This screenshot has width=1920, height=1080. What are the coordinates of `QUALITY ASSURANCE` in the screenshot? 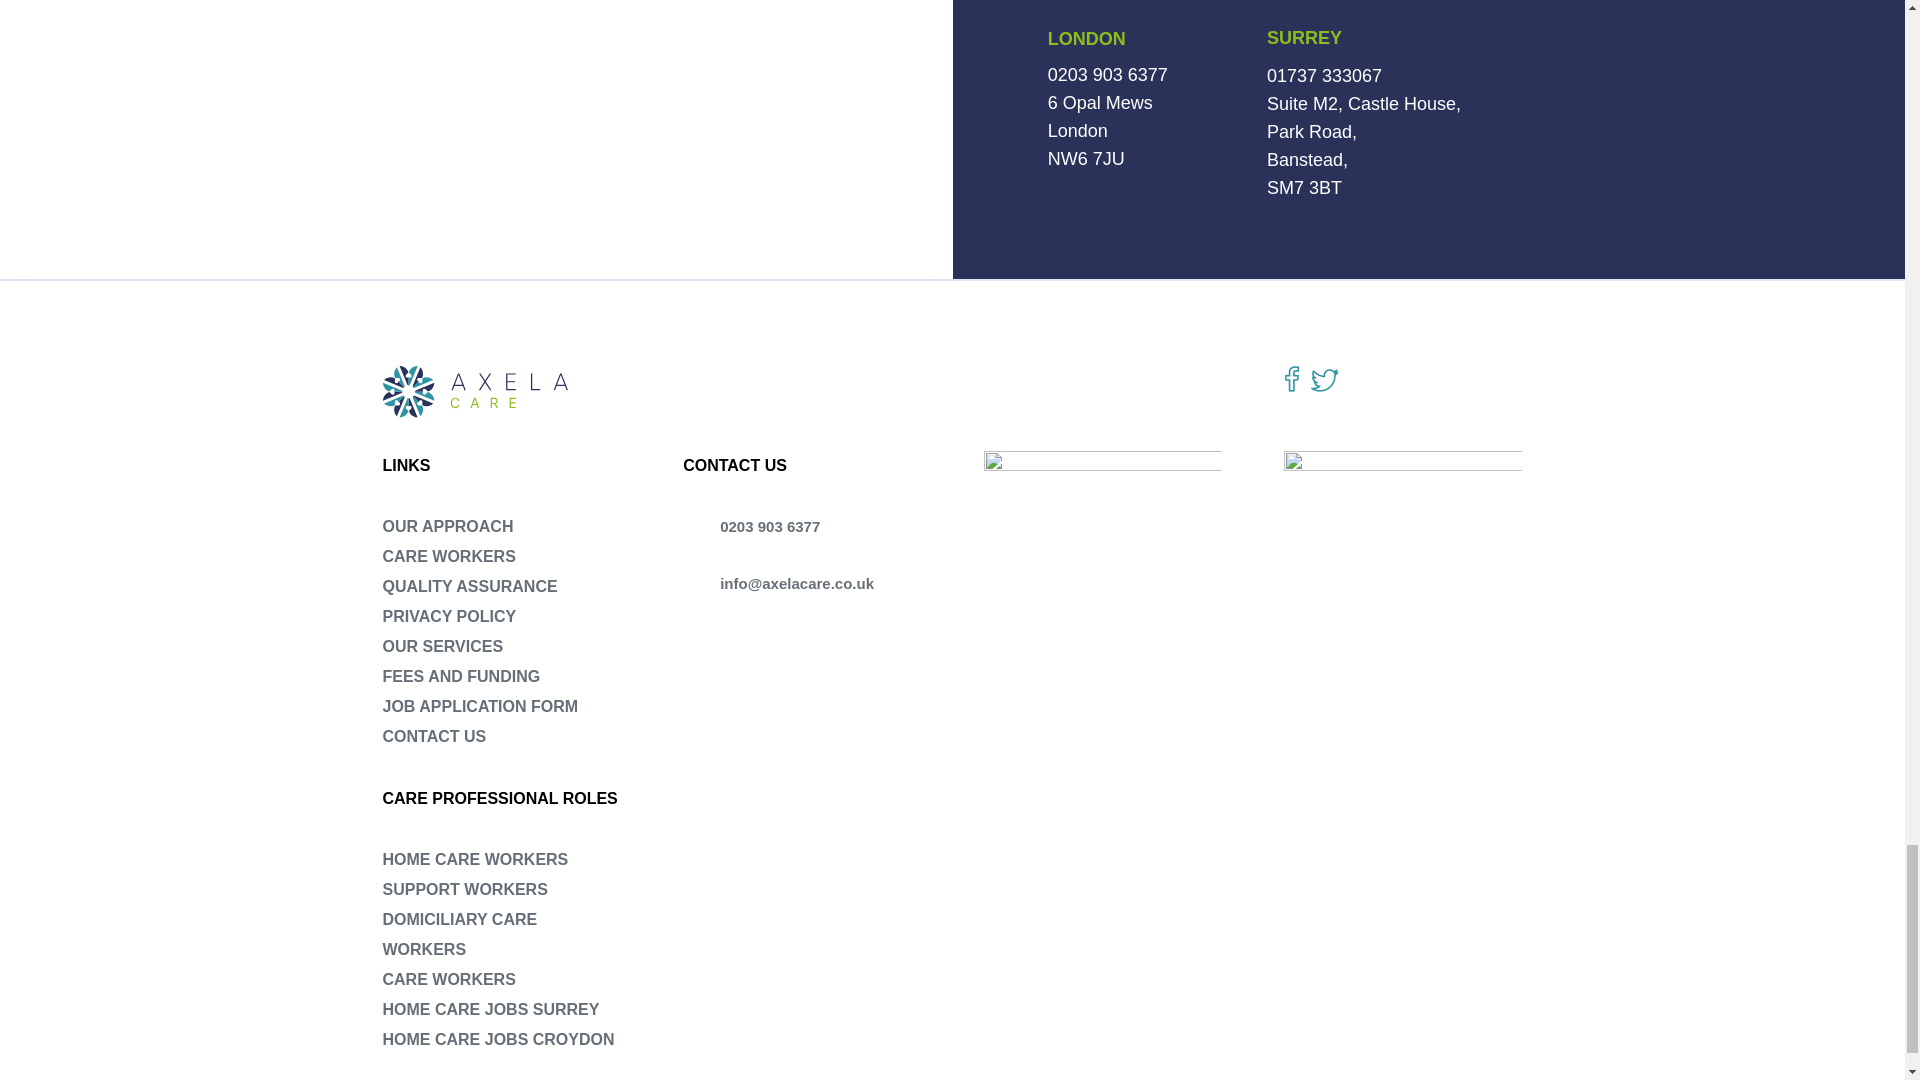 It's located at (469, 586).